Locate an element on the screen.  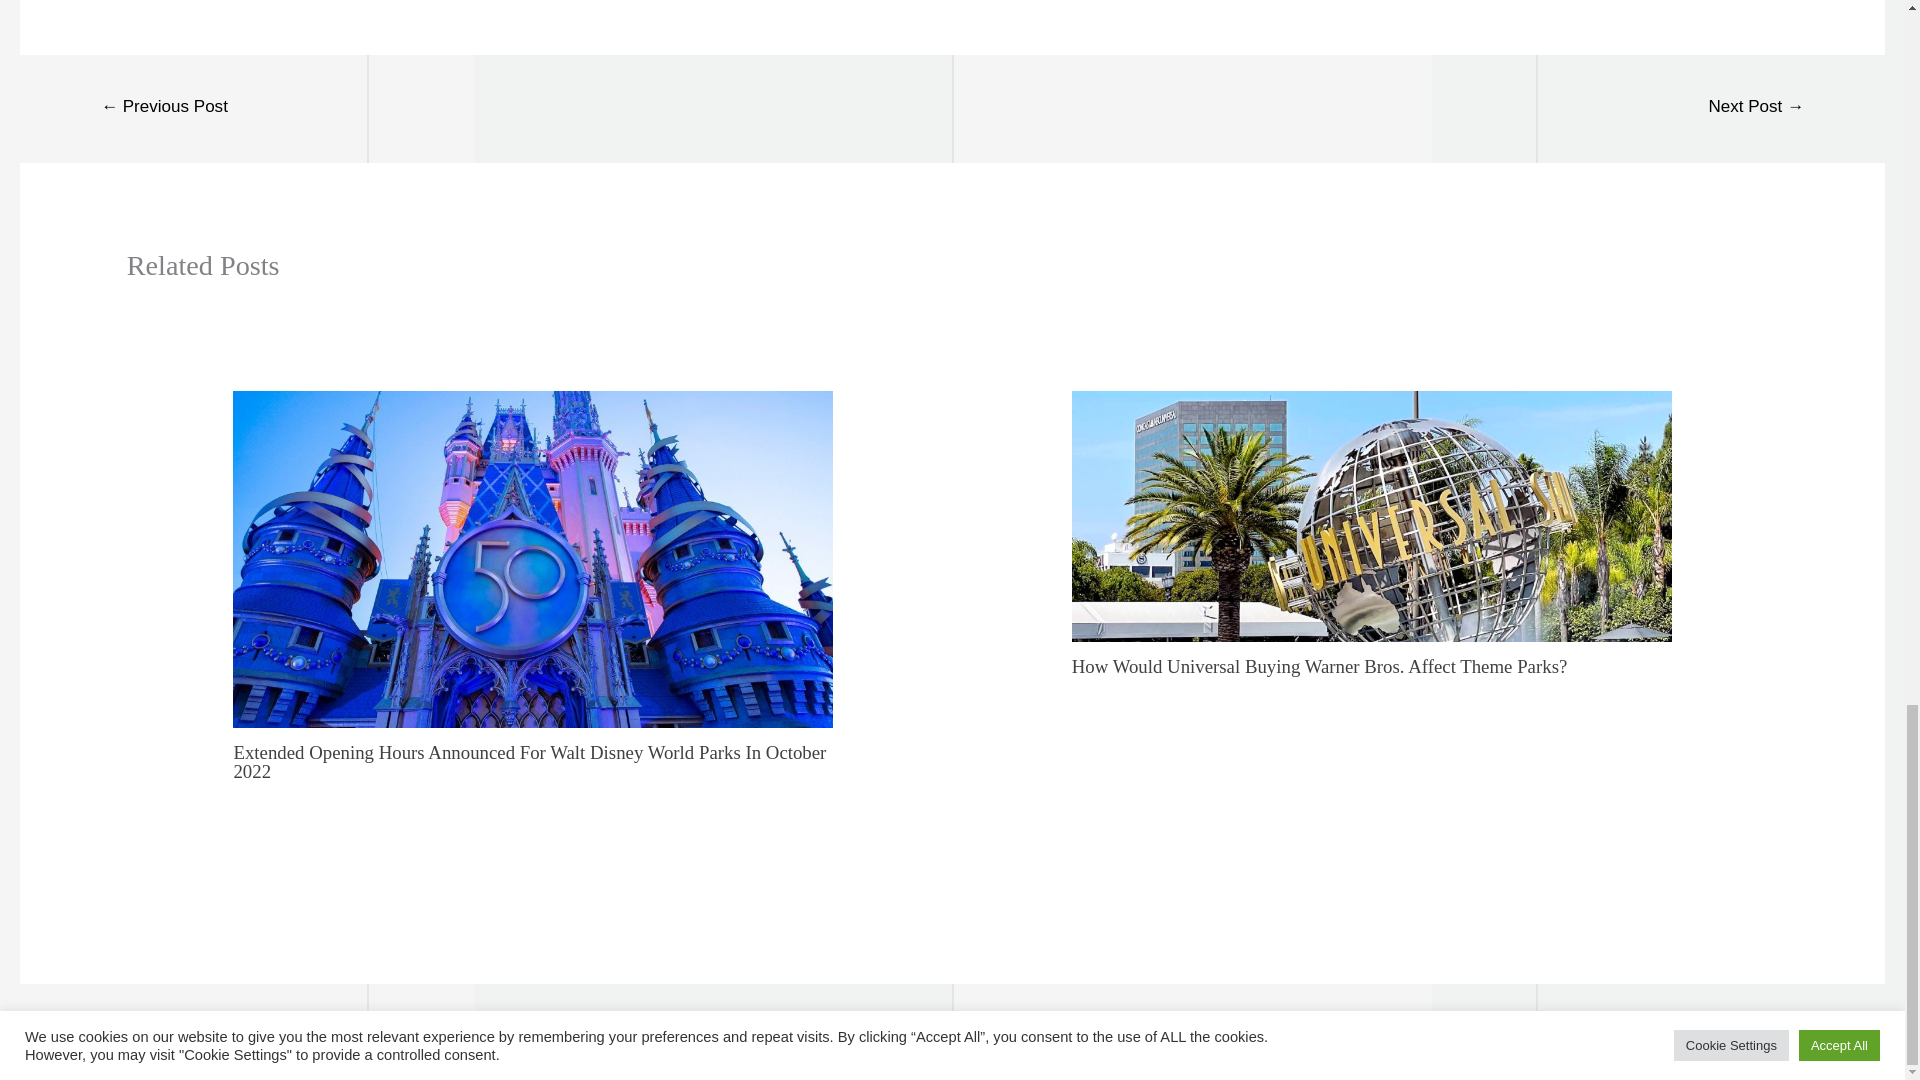
How Would Universal Buying Warner Bros. Affect Theme Parks? is located at coordinates (1320, 666).